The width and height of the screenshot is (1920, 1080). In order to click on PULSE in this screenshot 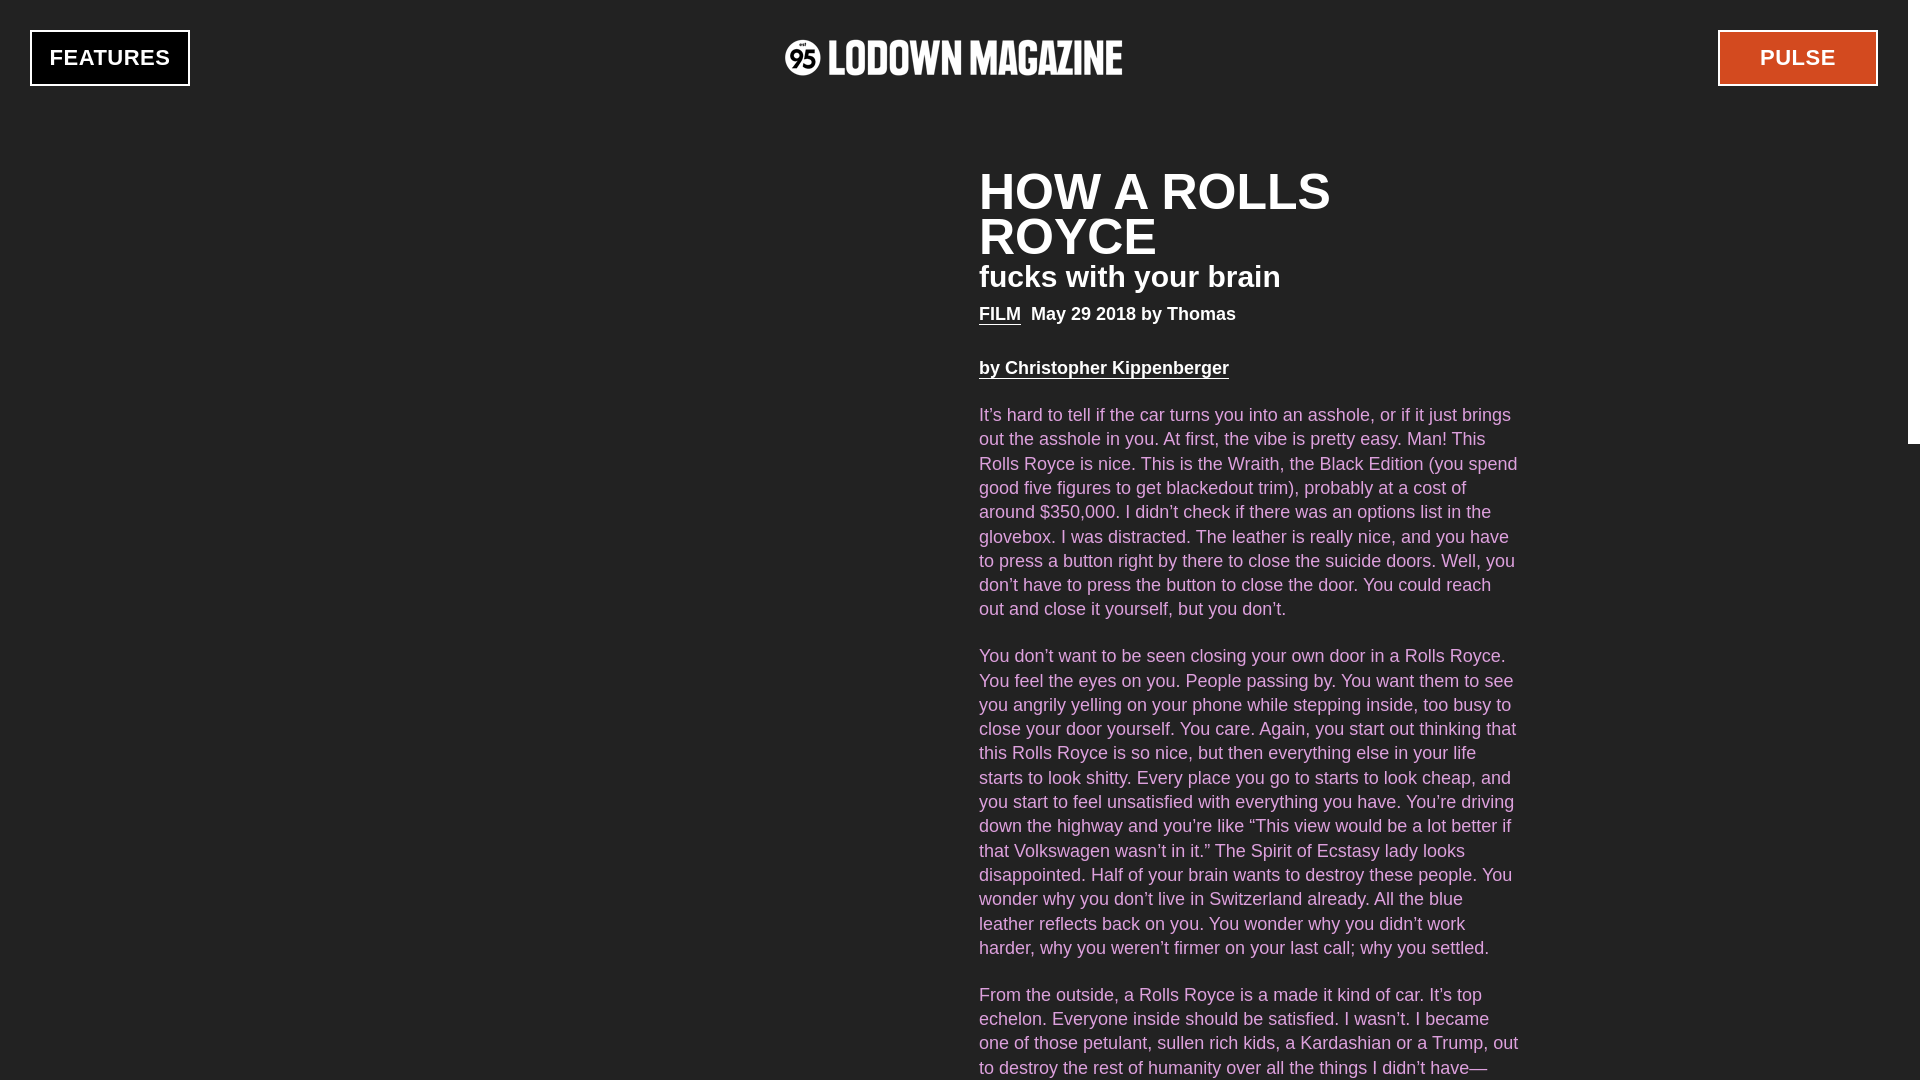, I will do `click(1798, 58)`.